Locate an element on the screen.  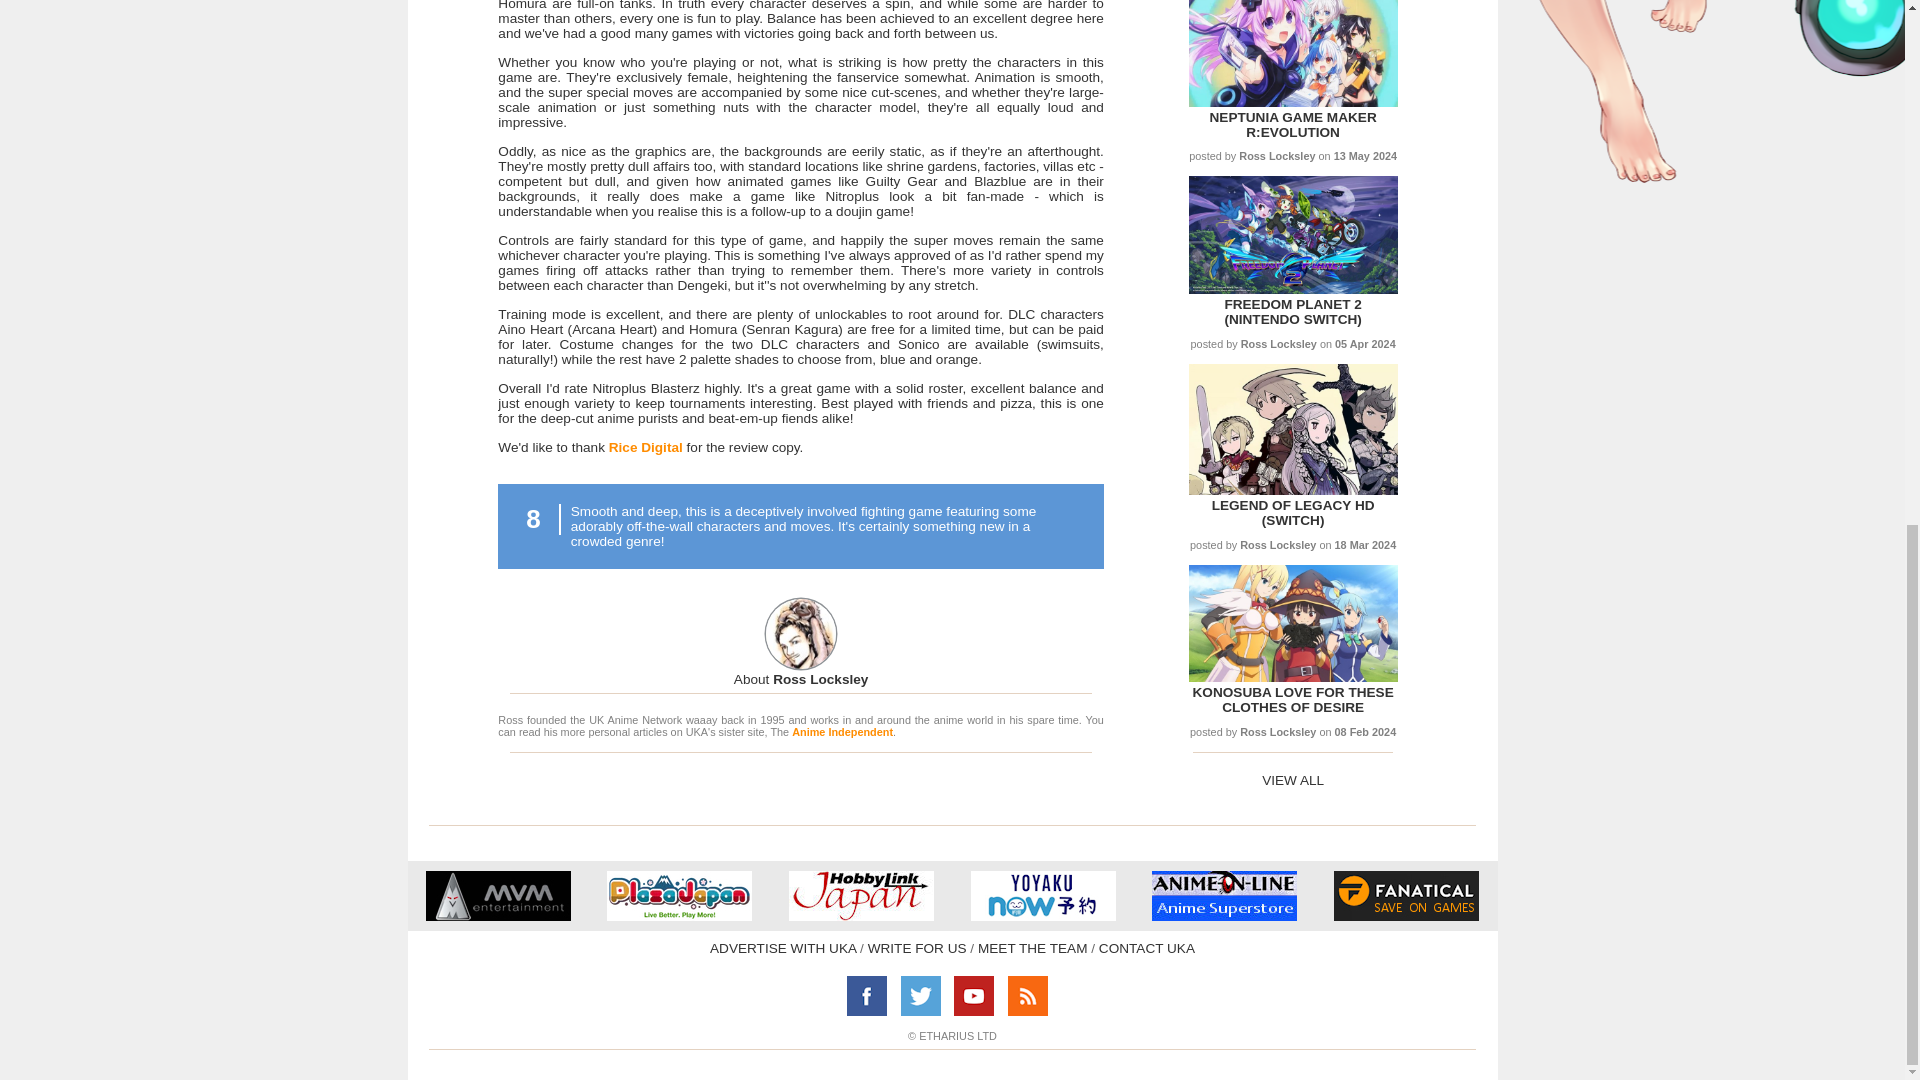
VIEW ALL is located at coordinates (1292, 780).